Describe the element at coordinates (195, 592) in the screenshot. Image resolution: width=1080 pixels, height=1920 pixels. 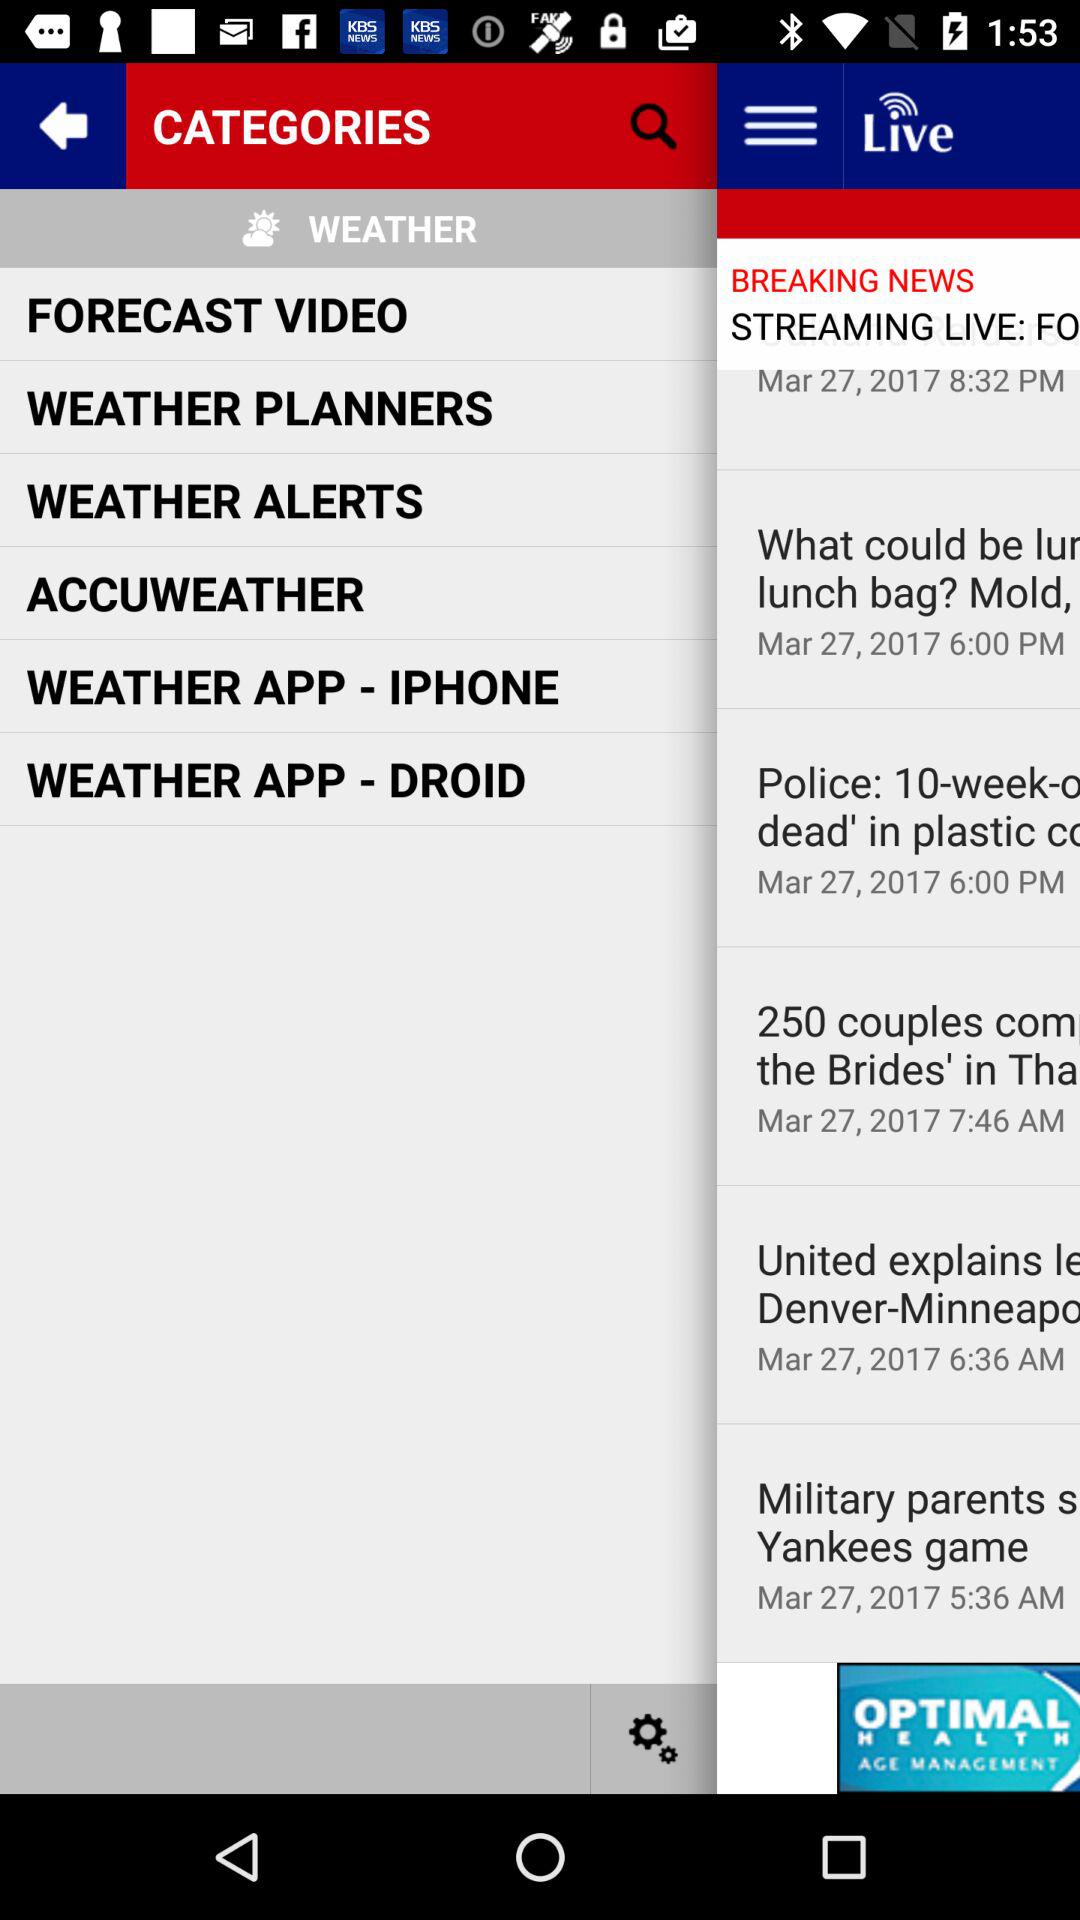
I see `select the icon below the weather alerts` at that location.